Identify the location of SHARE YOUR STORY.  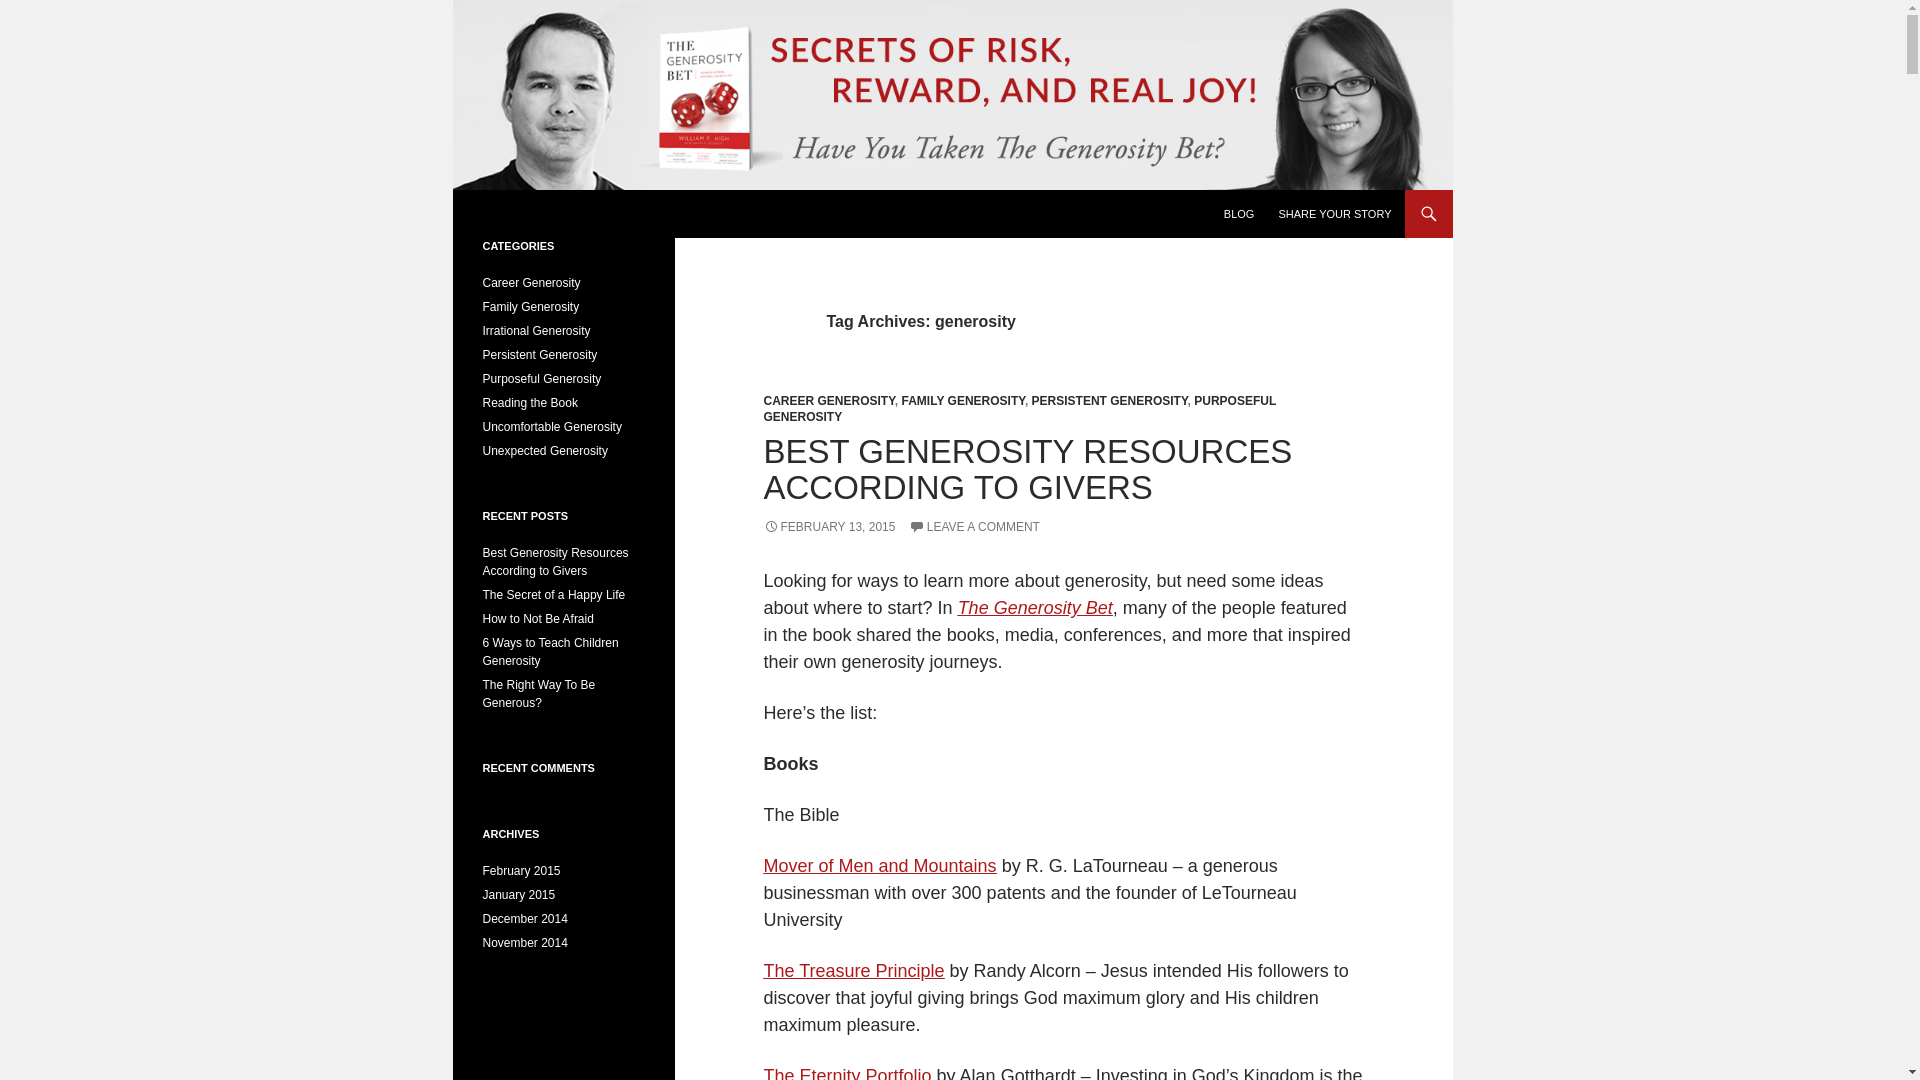
(1334, 214).